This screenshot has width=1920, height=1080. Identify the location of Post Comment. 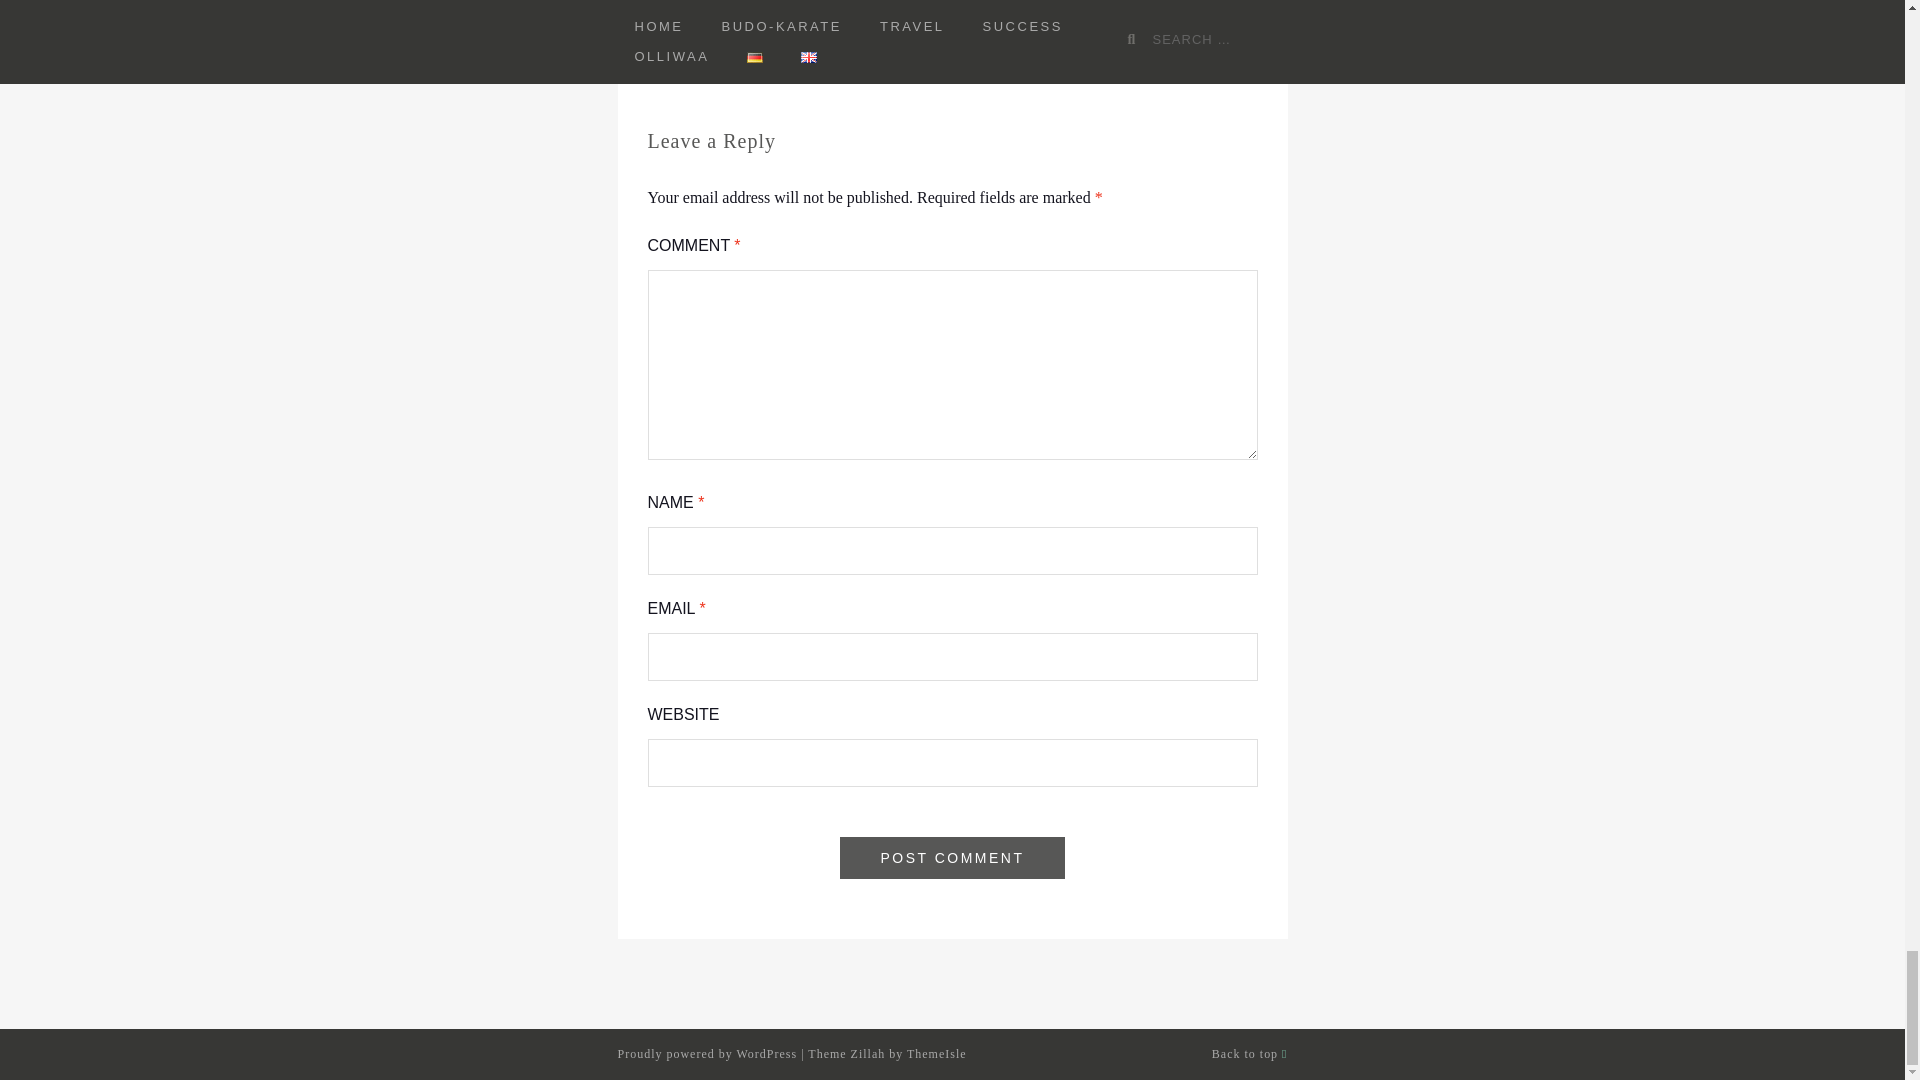
(952, 858).